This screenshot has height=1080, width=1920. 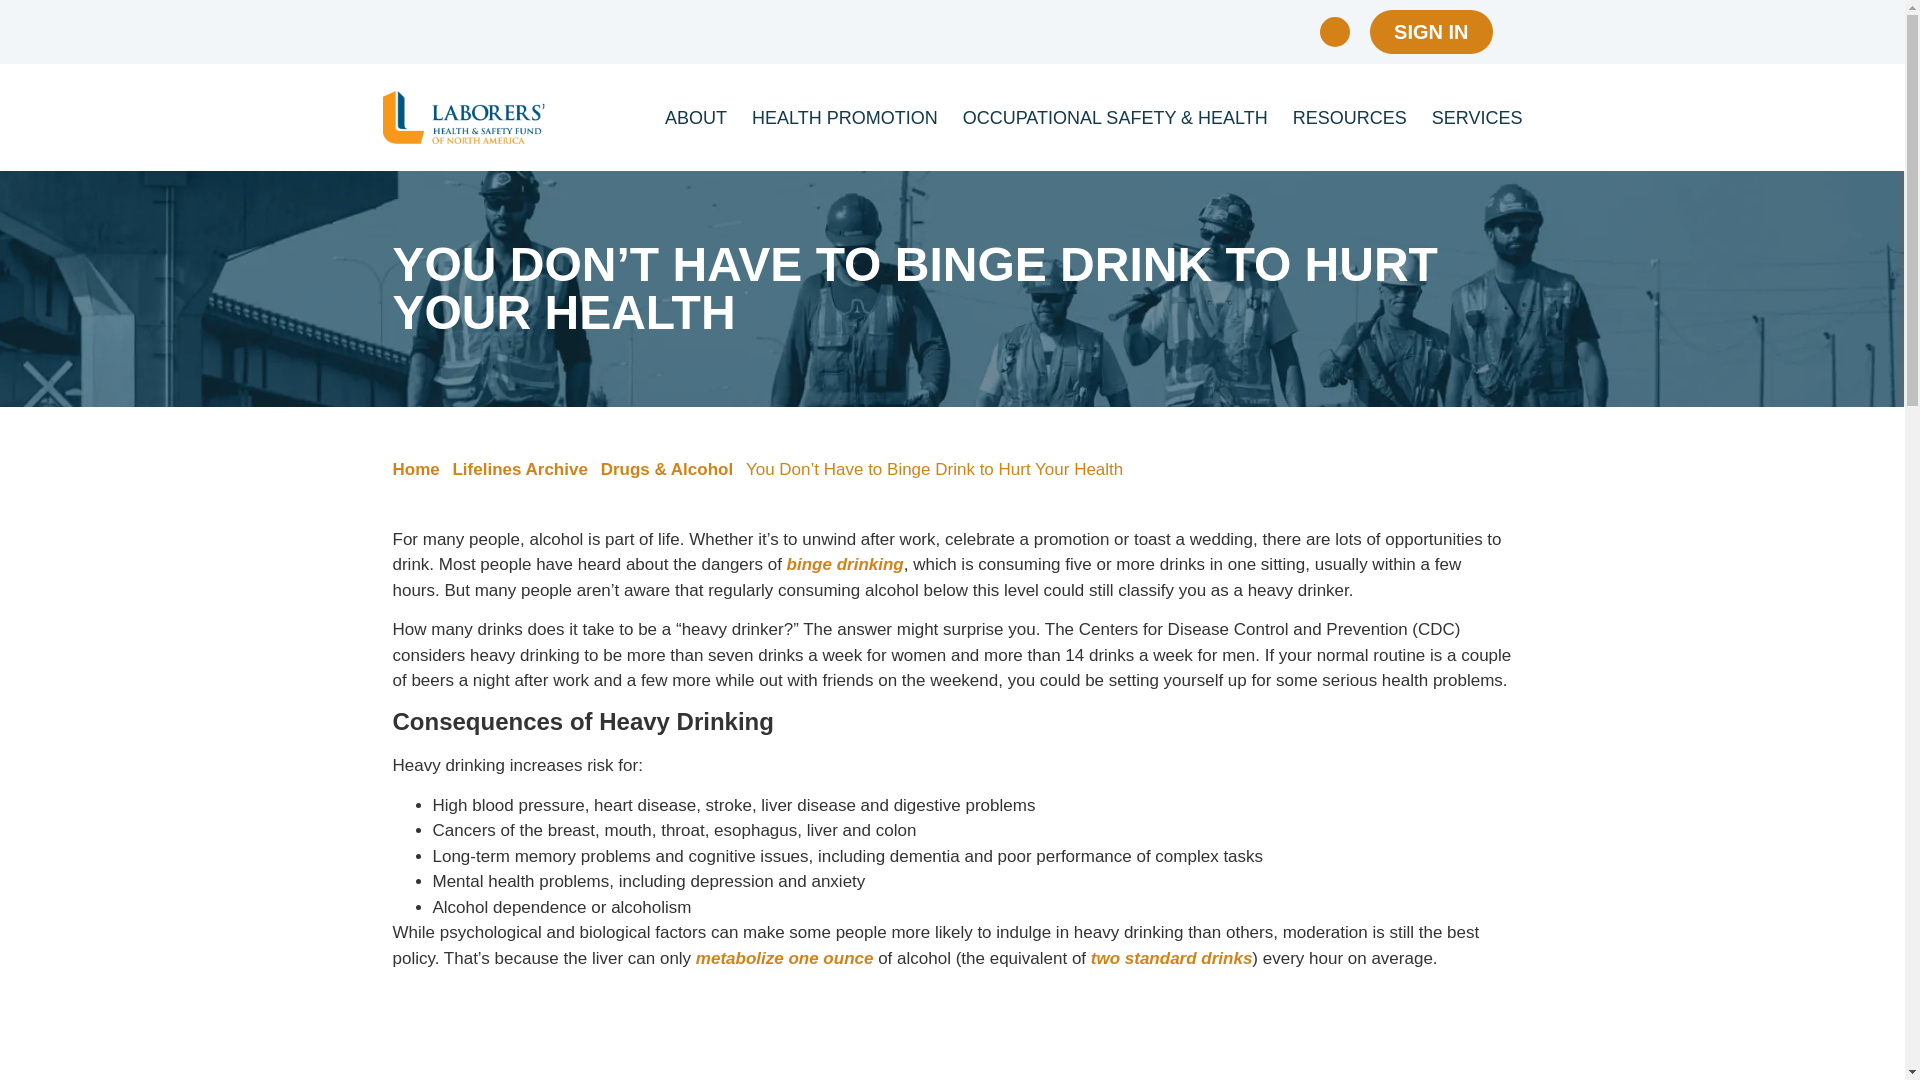 I want to click on RESOURCES, so click(x=1350, y=116).